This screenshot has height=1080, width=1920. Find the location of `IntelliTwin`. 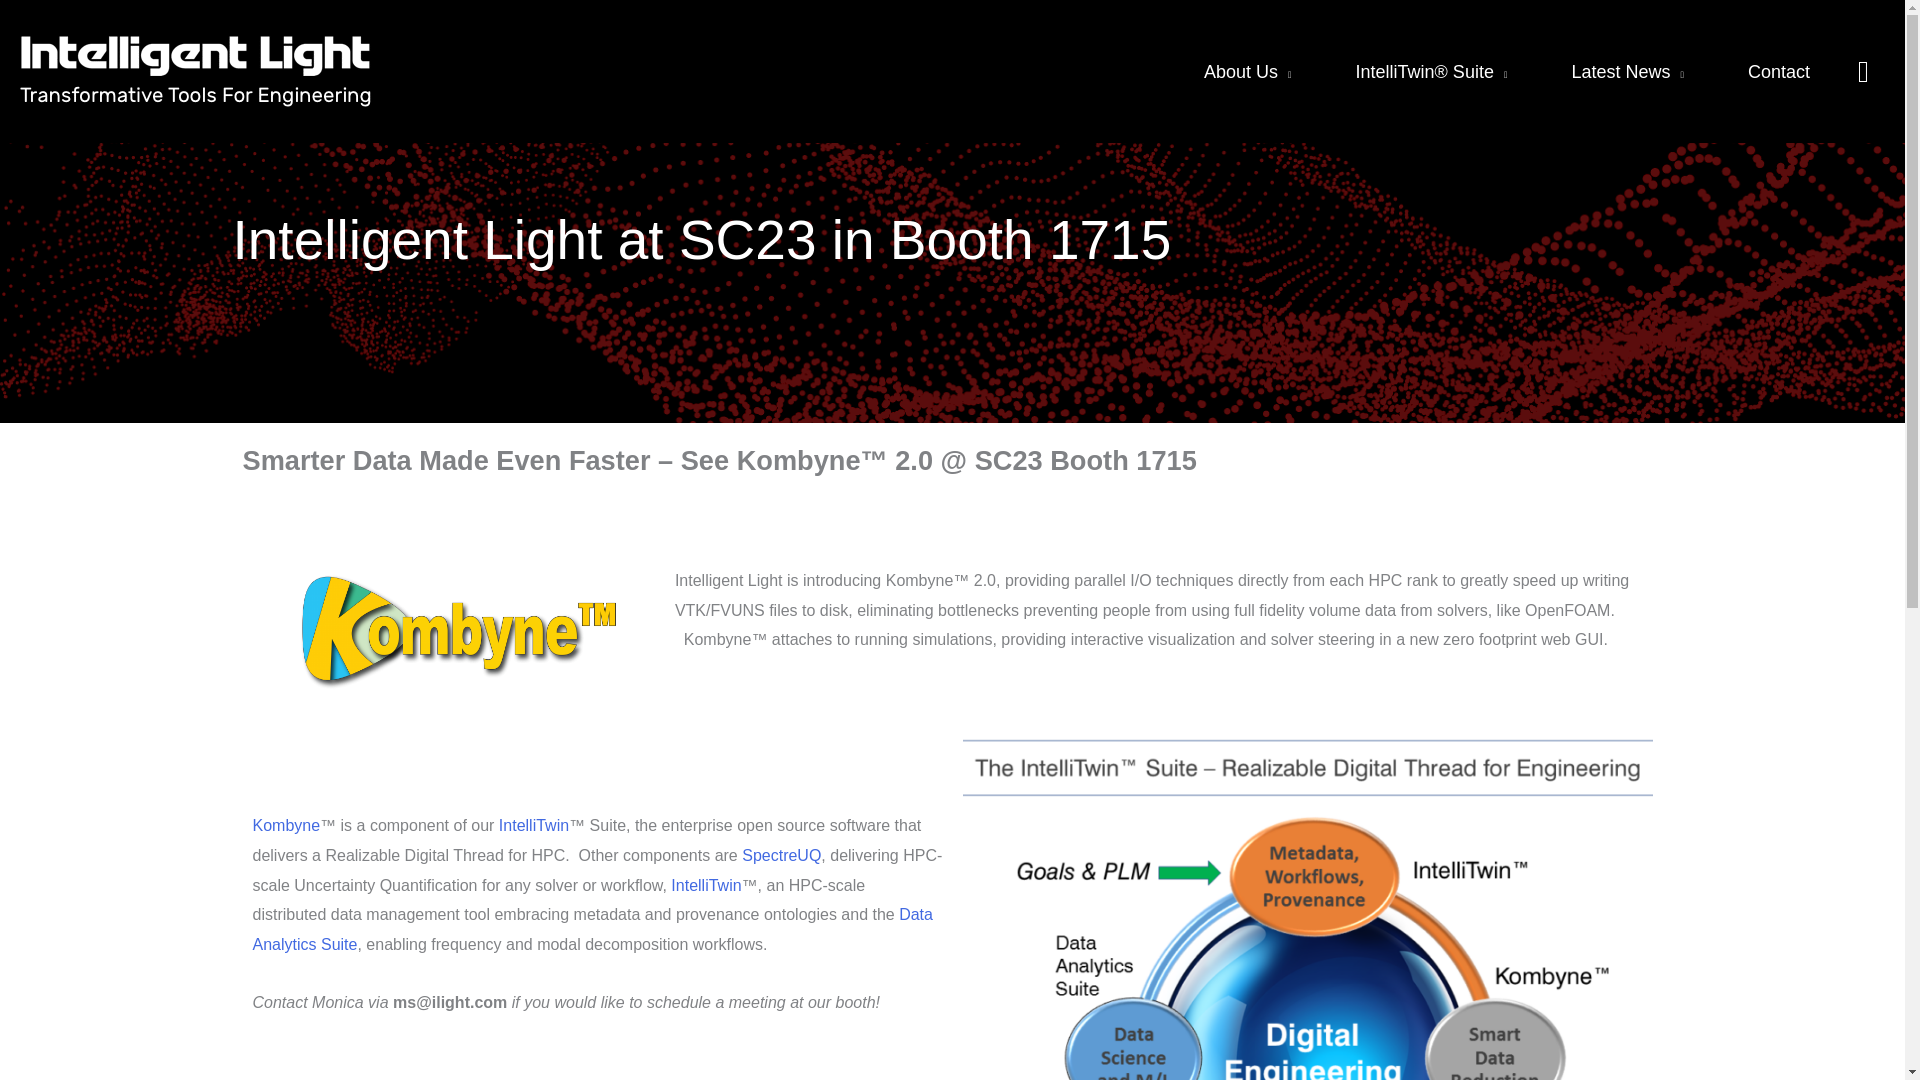

IntelliTwin is located at coordinates (706, 884).